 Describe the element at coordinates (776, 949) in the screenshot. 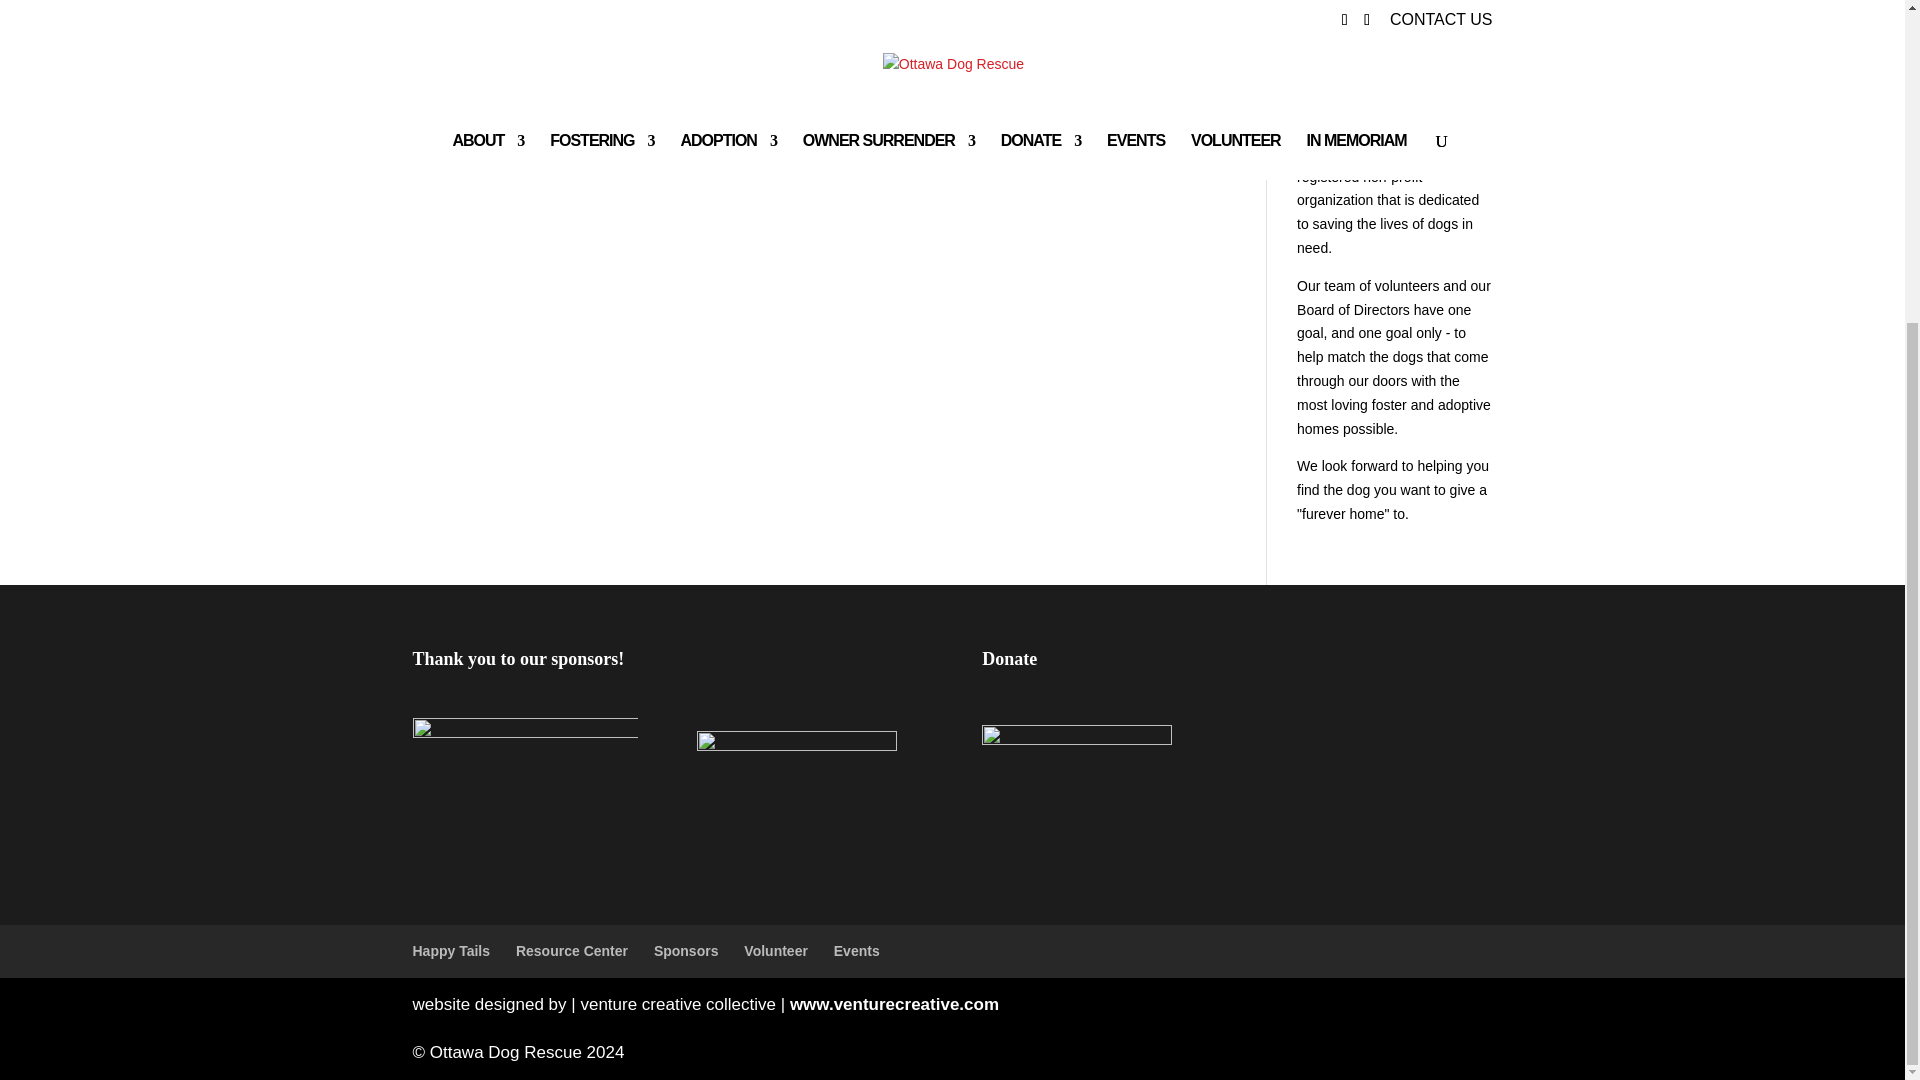

I see `Volunteer` at that location.